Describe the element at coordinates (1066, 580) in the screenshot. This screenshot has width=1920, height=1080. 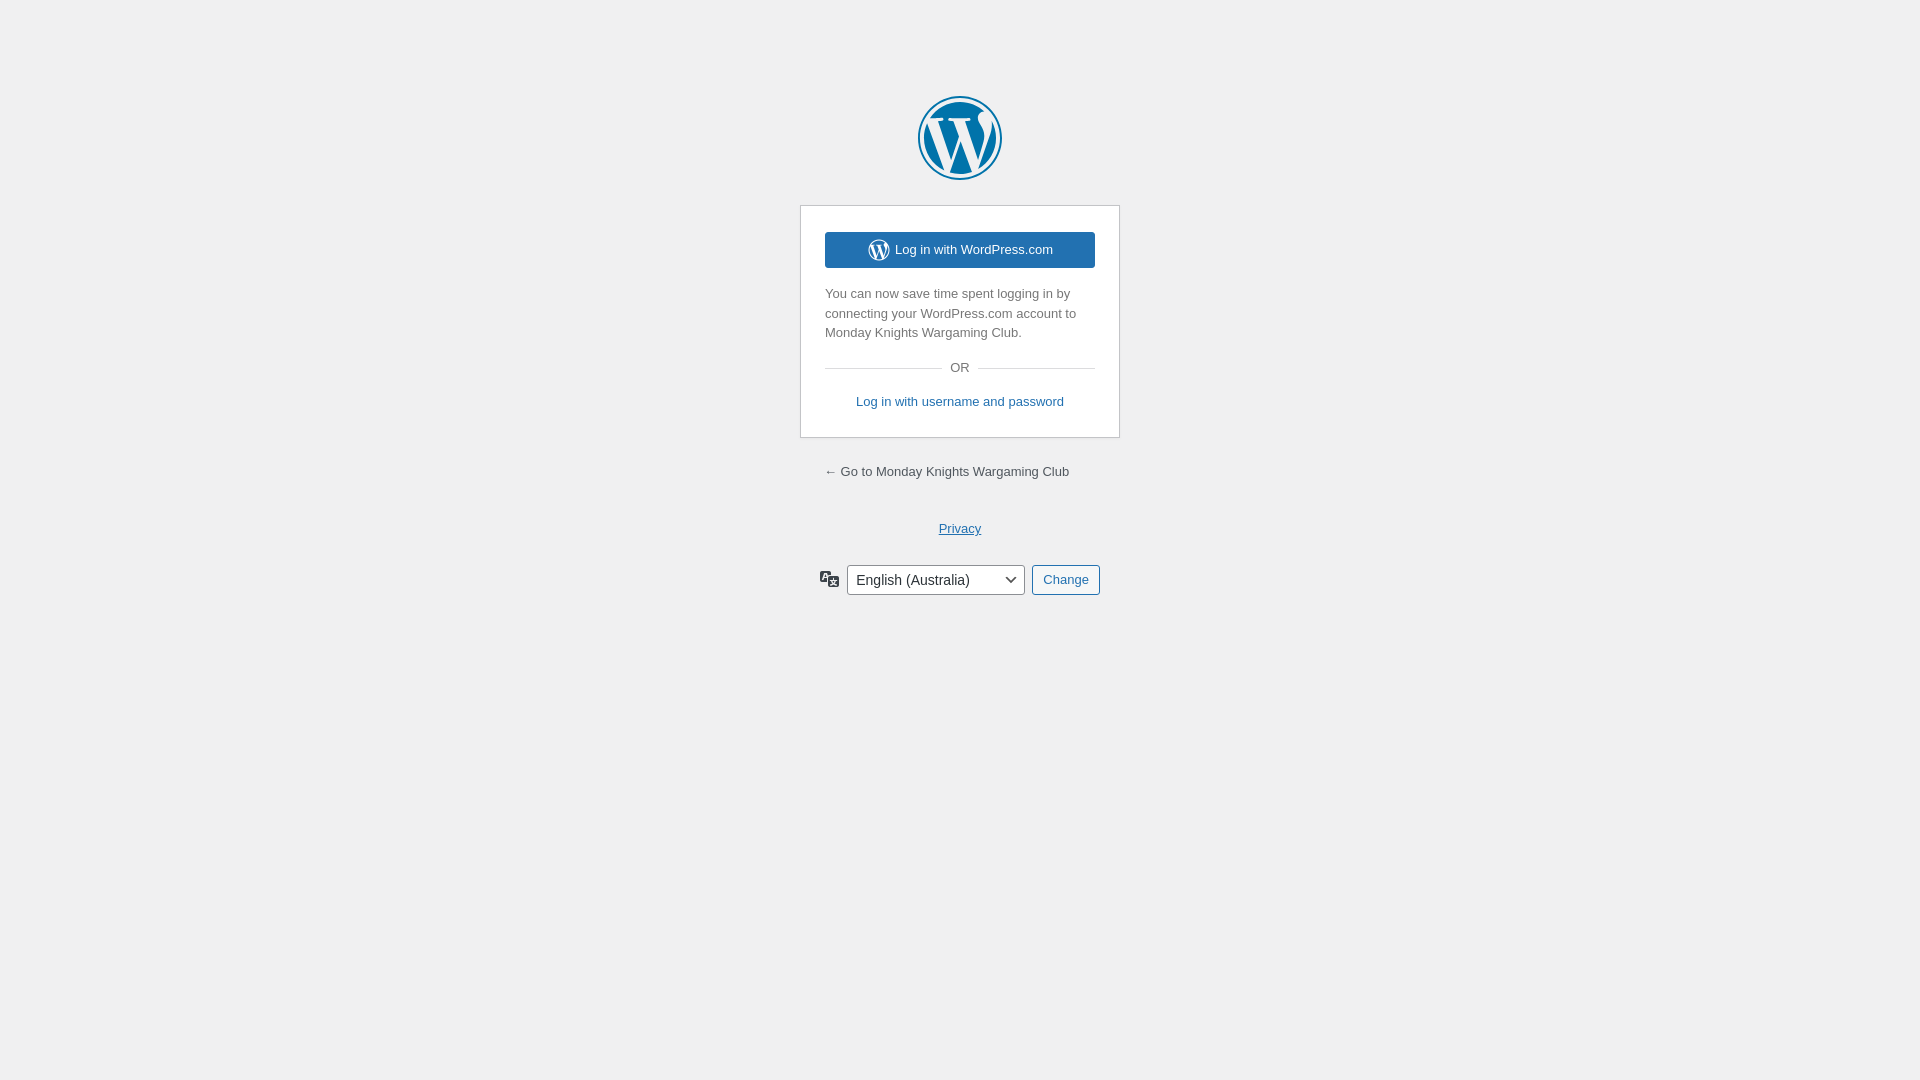
I see `Change` at that location.